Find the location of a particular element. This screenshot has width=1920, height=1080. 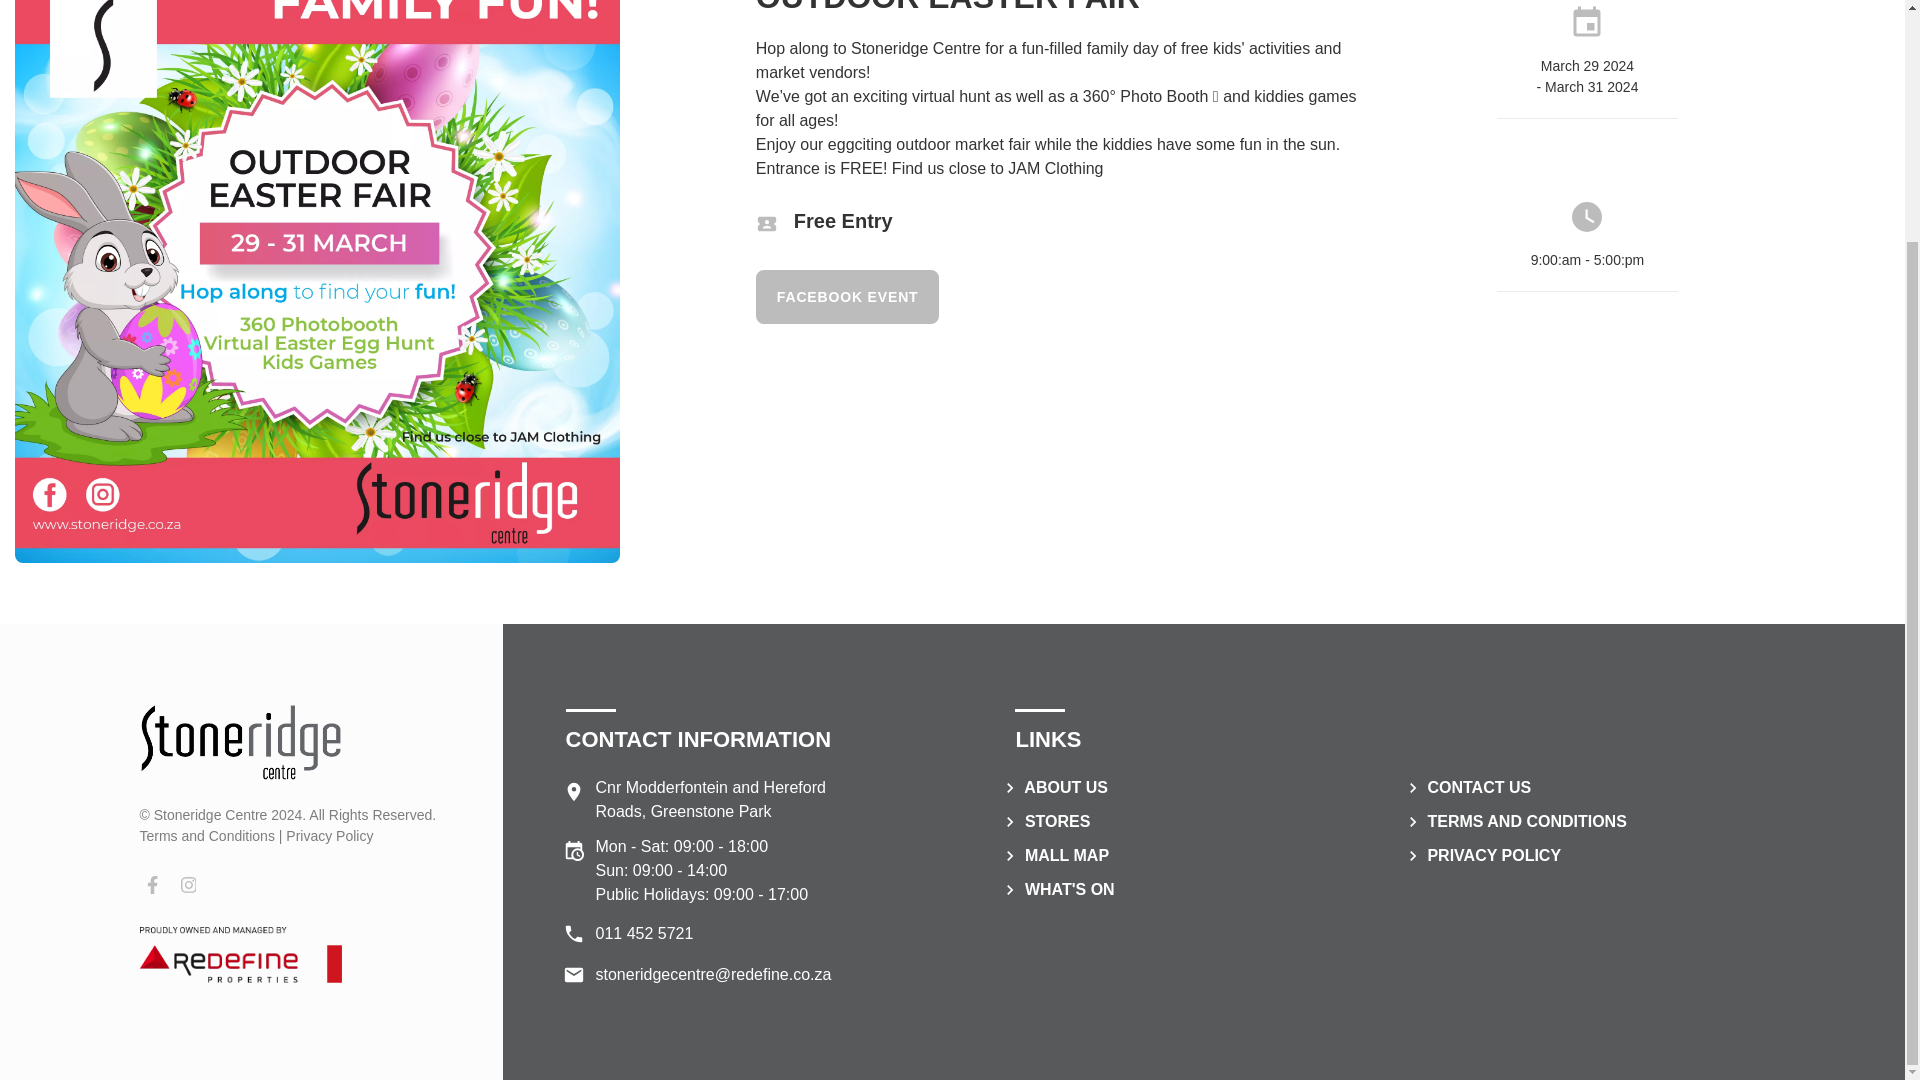

MALL MAP is located at coordinates (1054, 855).